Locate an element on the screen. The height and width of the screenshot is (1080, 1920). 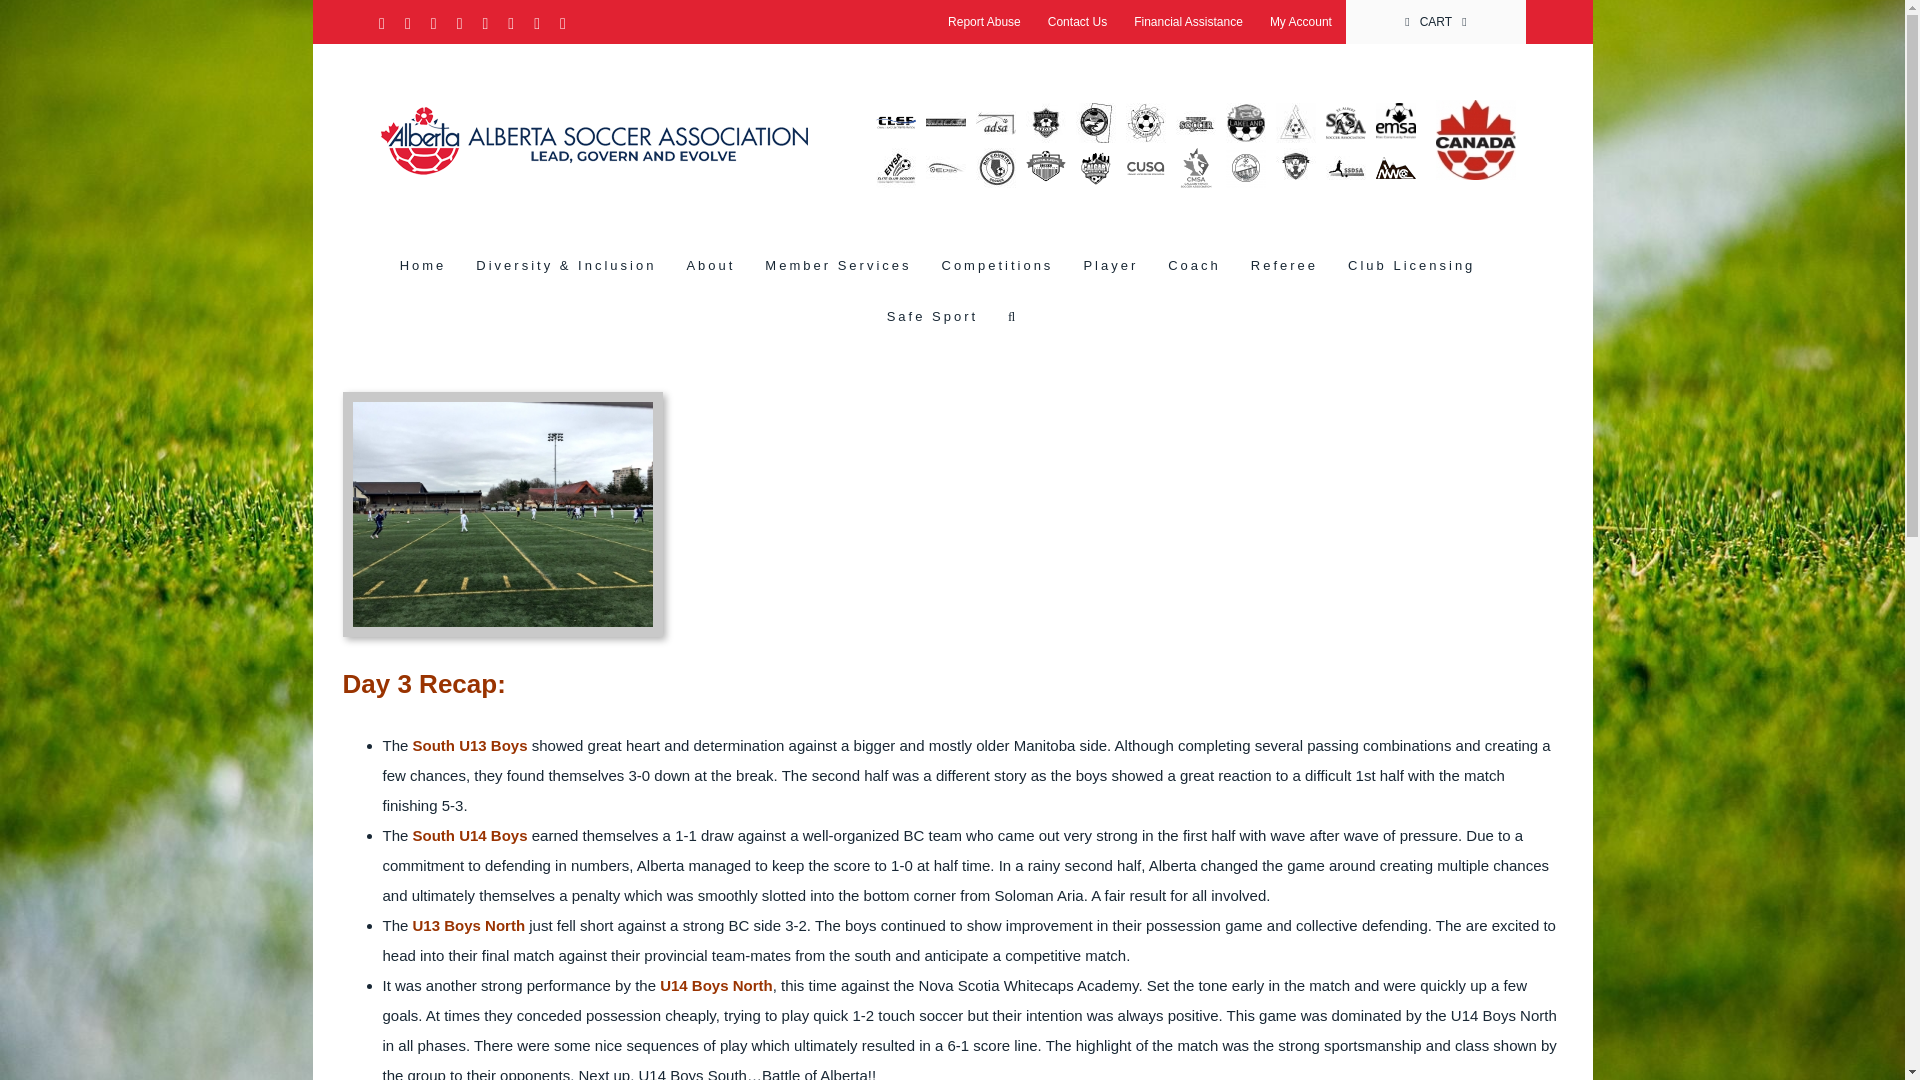
Report Abuse is located at coordinates (984, 22).